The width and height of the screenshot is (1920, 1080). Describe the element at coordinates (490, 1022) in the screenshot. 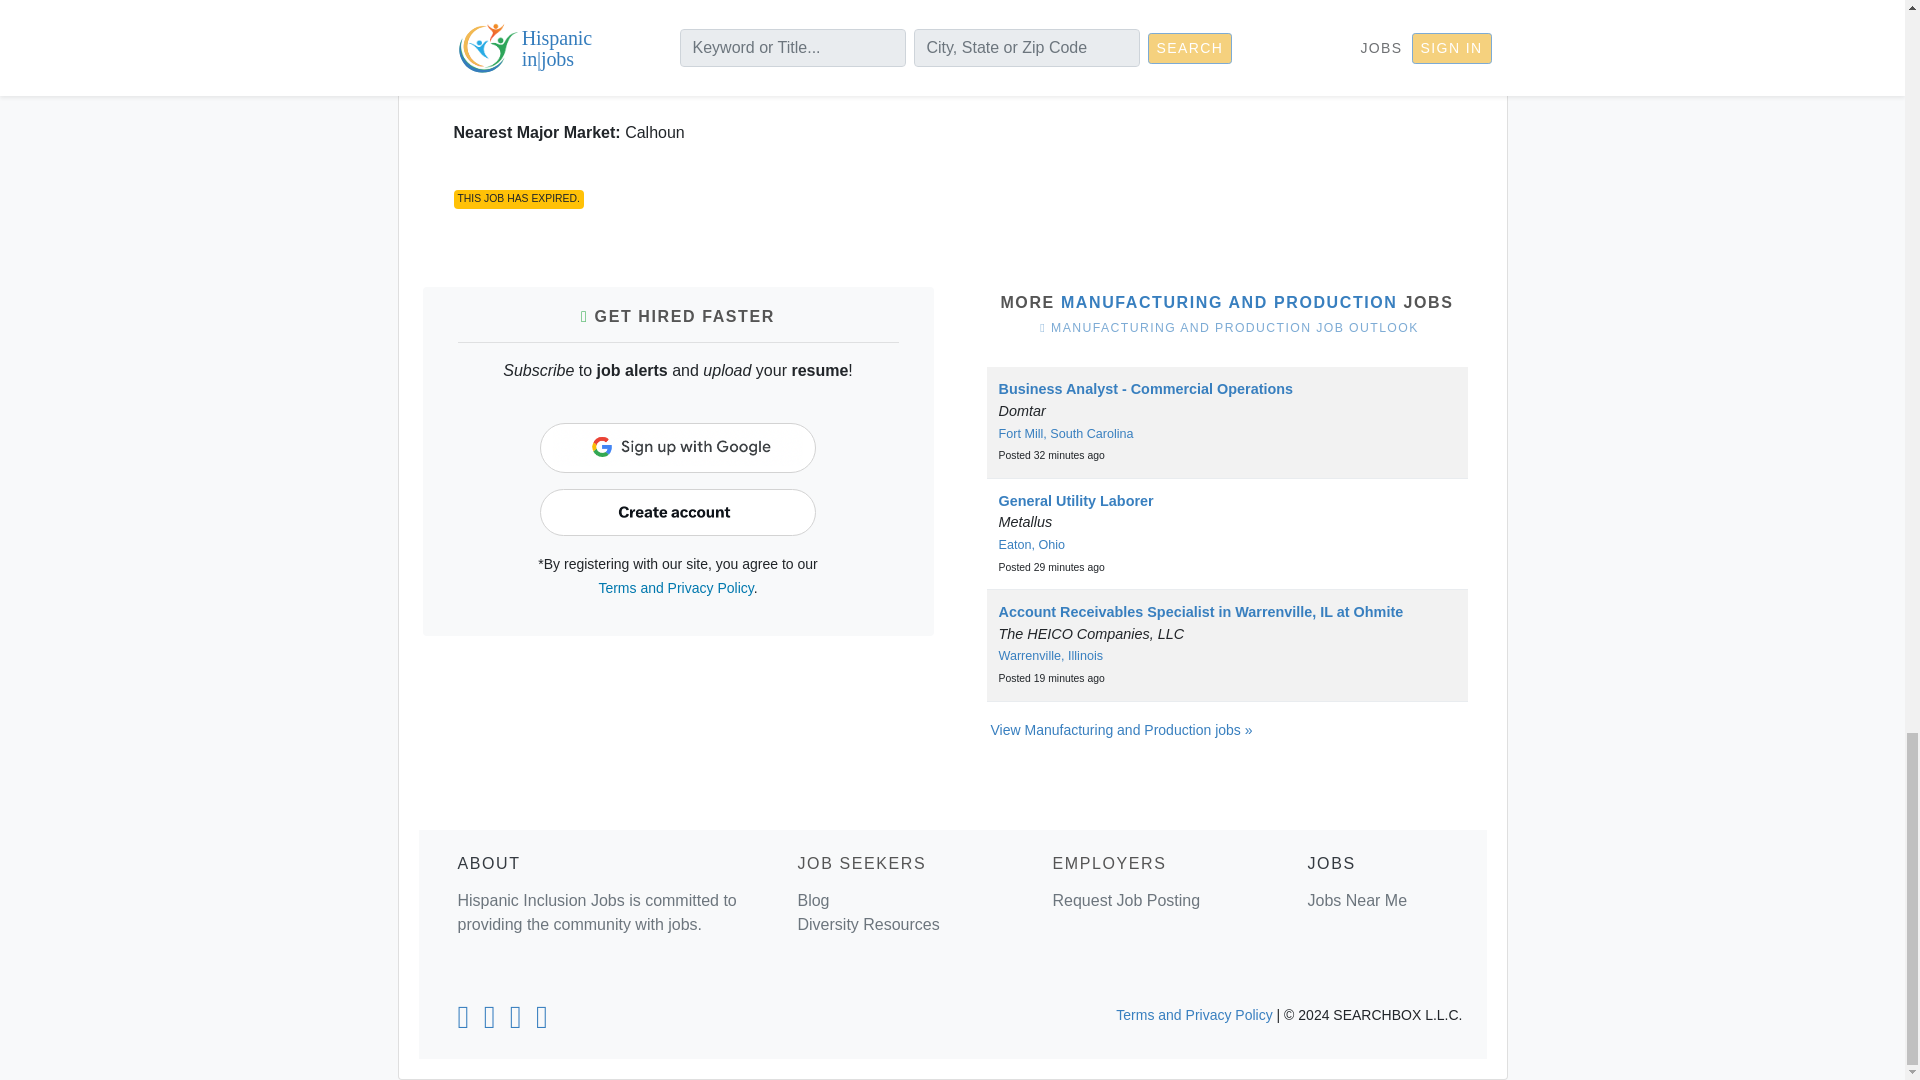

I see `Link to Facebook` at that location.